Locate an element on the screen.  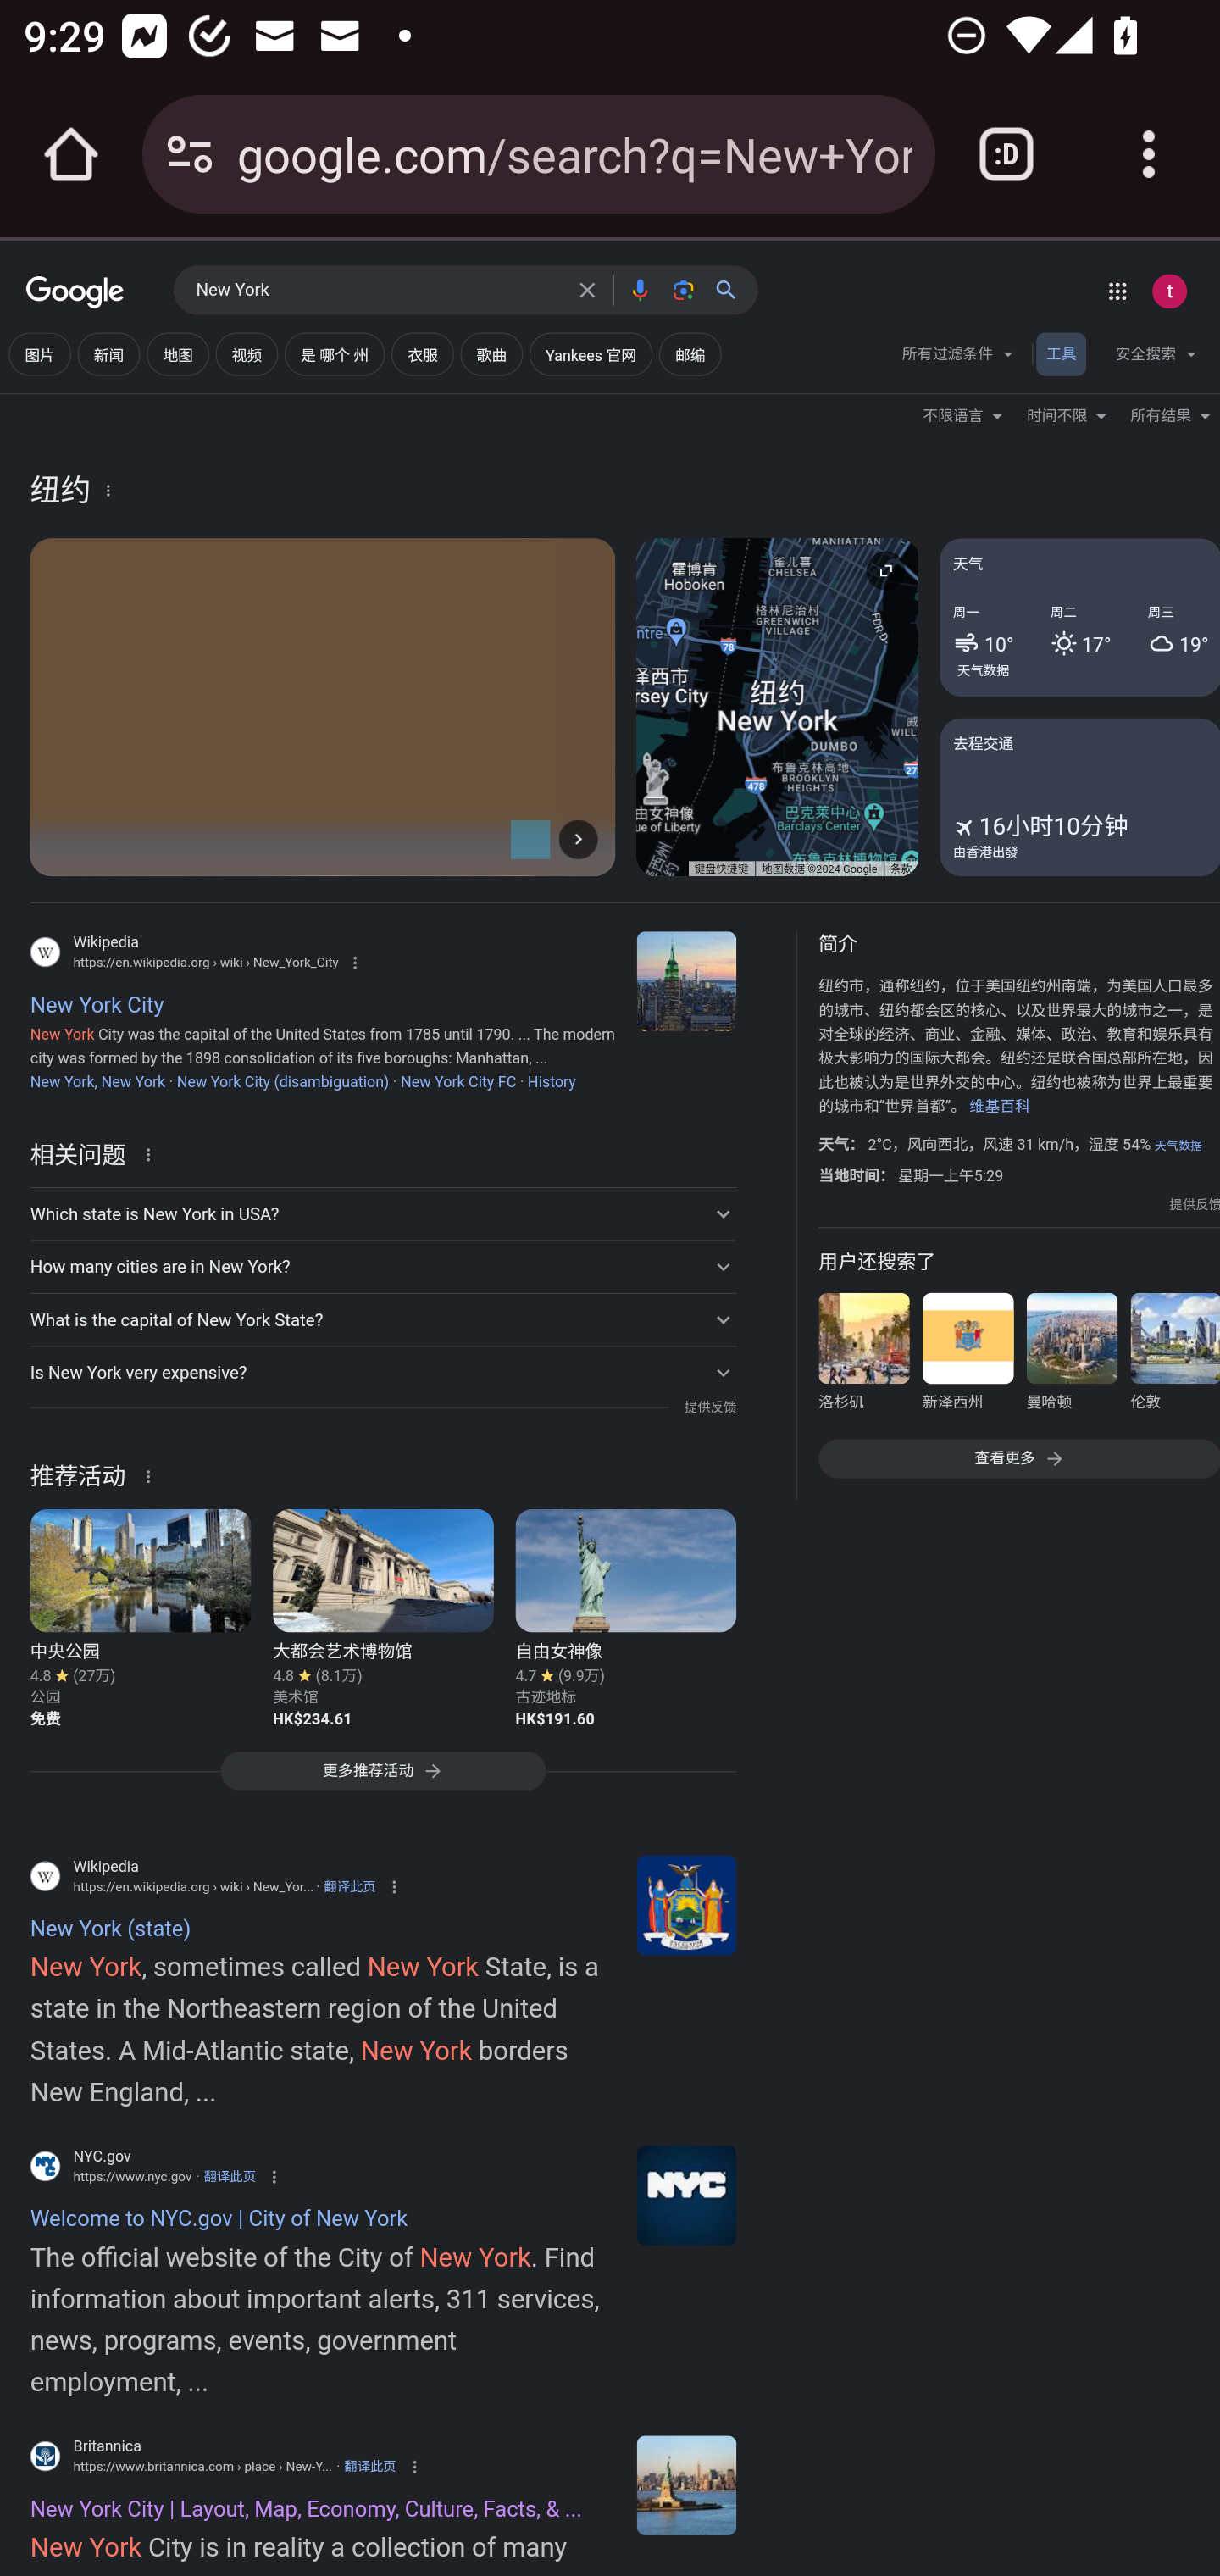
翻译此页 is located at coordinates (230, 2176).